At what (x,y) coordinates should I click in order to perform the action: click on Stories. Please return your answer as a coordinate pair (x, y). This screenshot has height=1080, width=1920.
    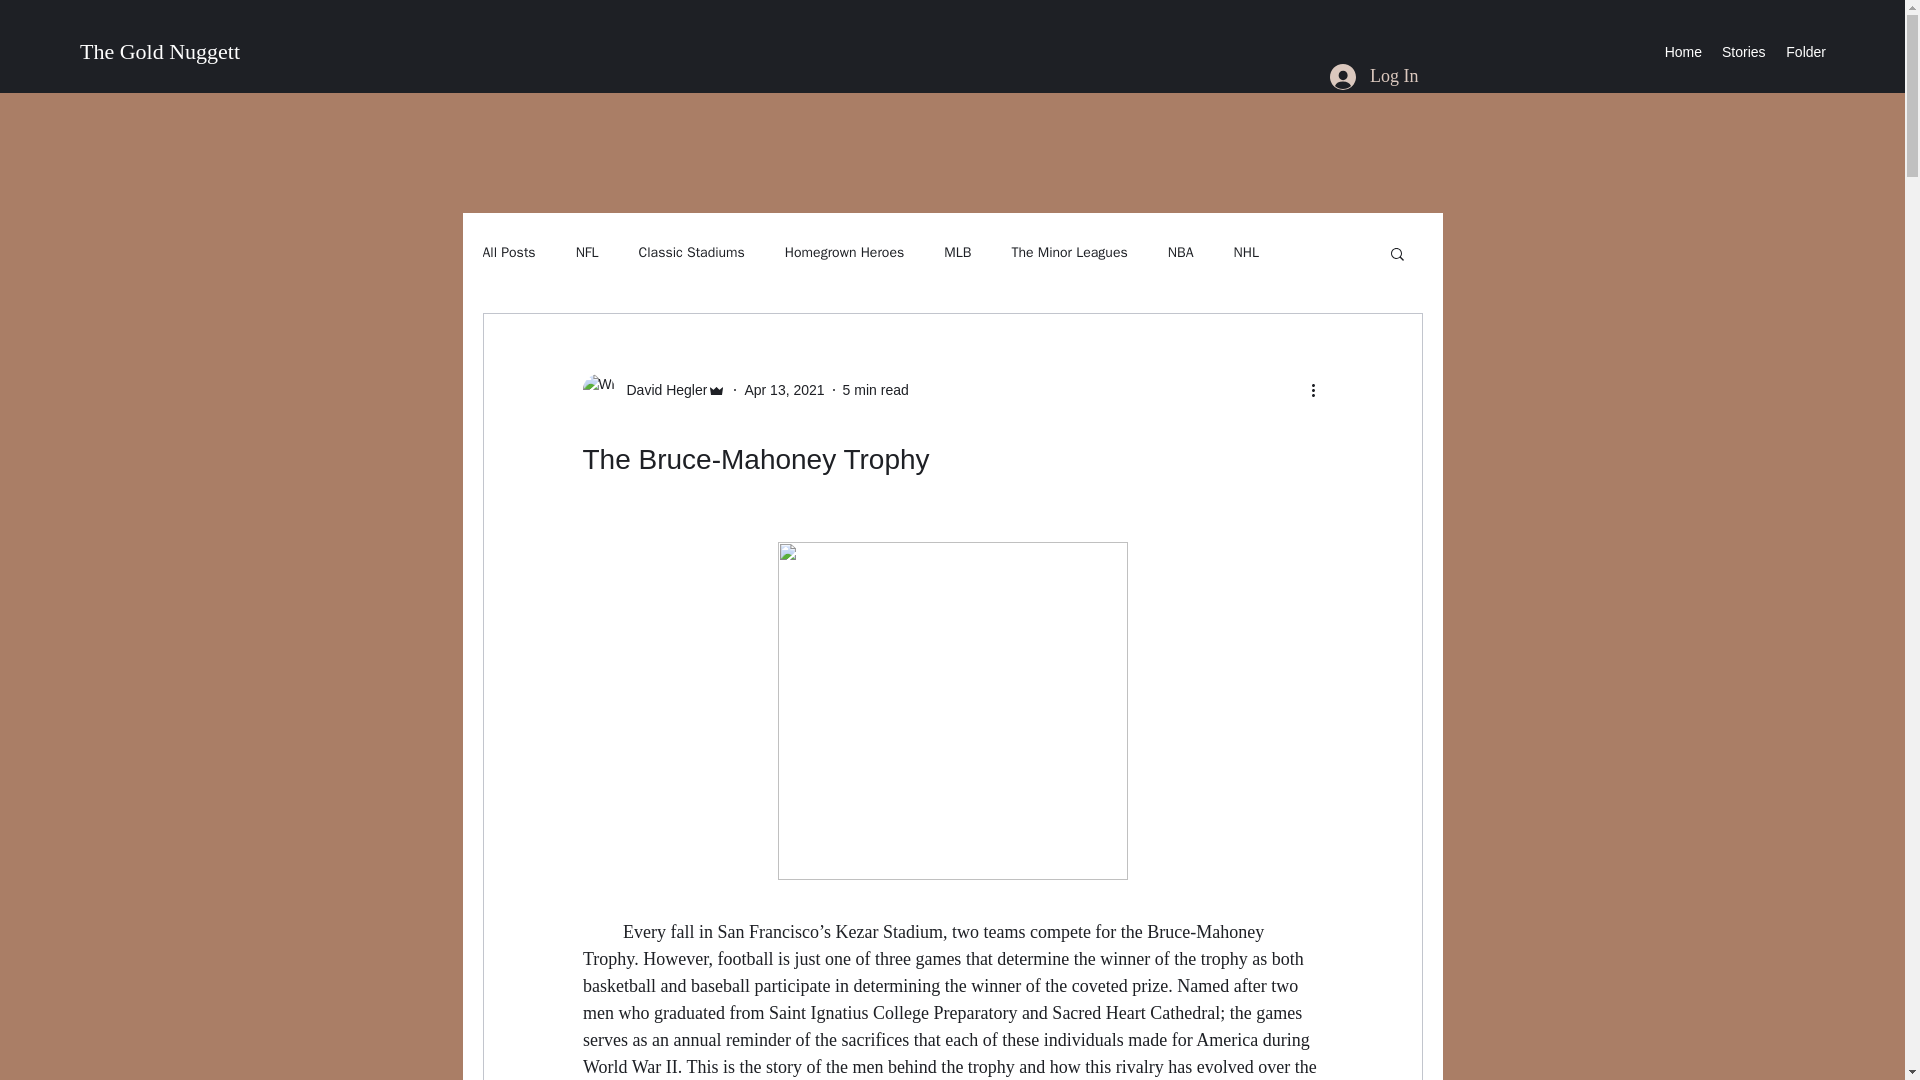
    Looking at the image, I should click on (1743, 51).